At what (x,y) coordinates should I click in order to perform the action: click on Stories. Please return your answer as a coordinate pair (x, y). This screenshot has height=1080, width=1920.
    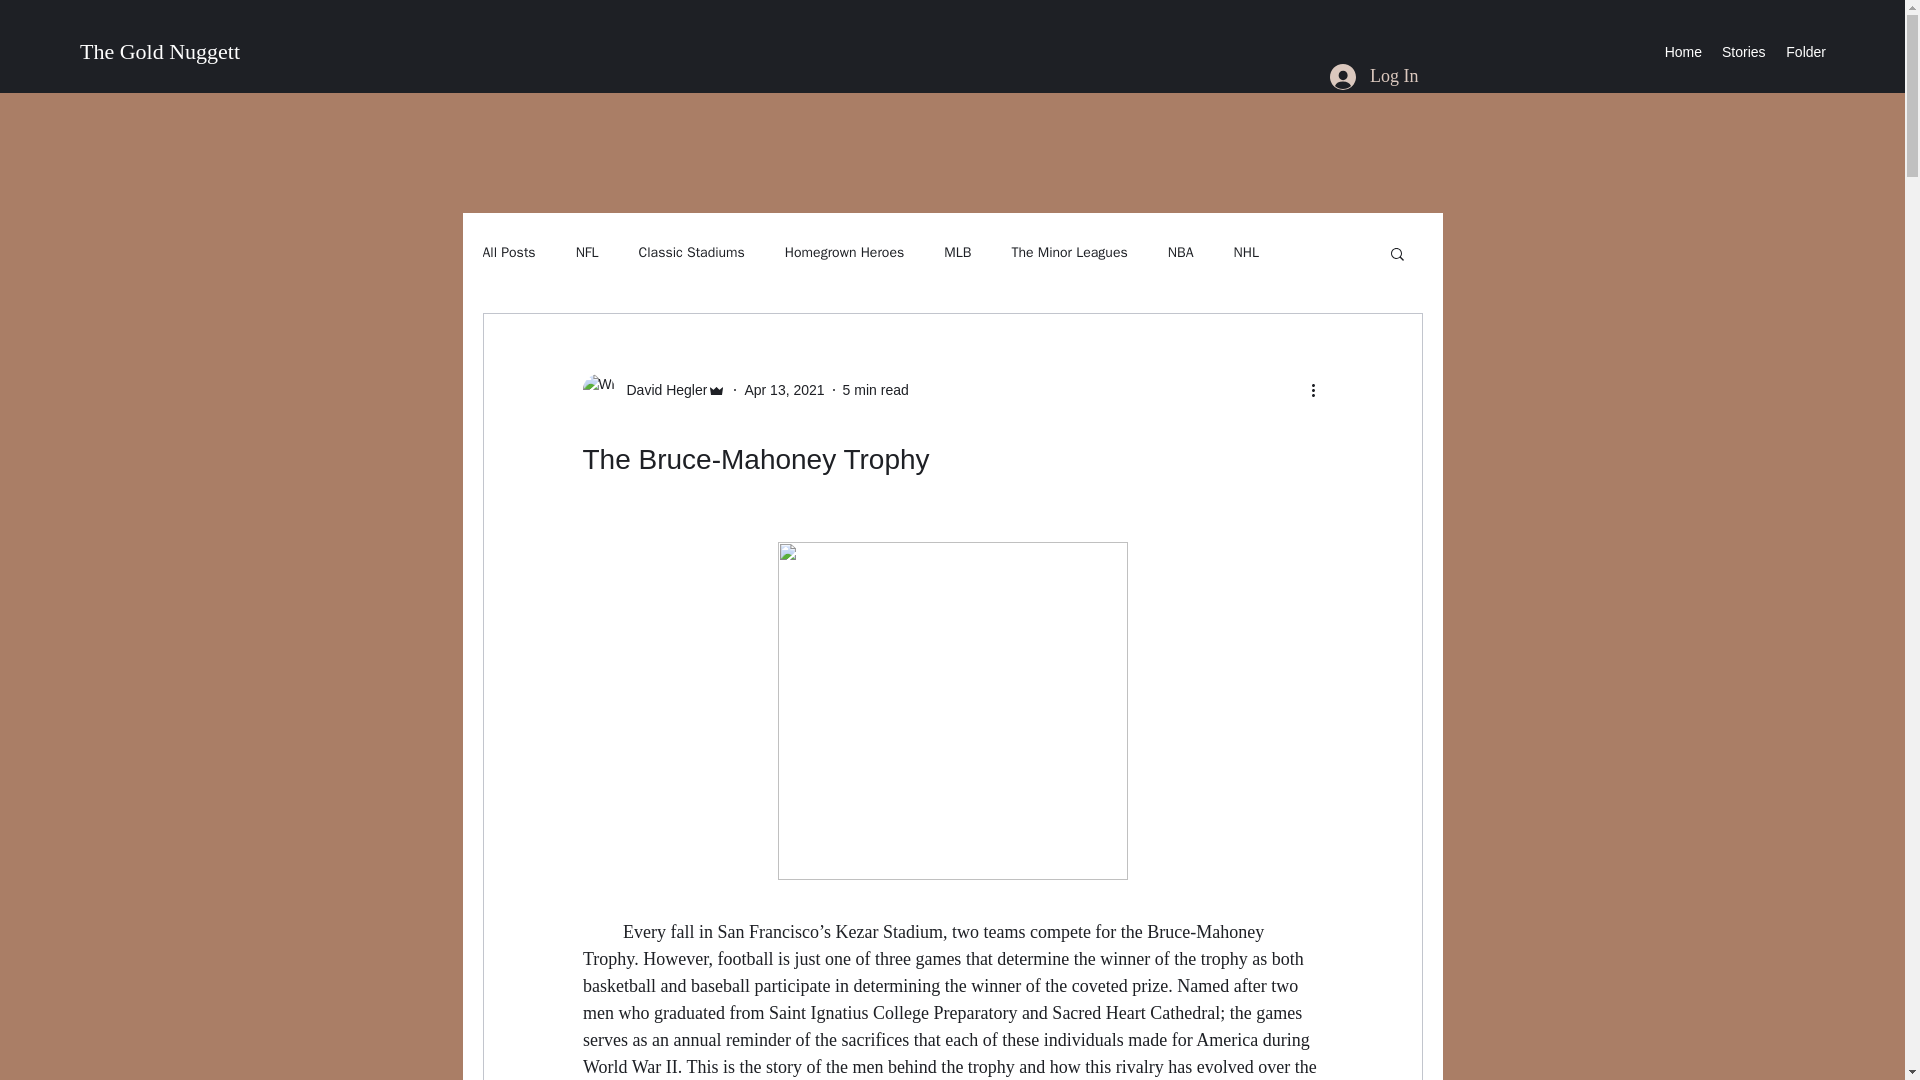
    Looking at the image, I should click on (1743, 51).